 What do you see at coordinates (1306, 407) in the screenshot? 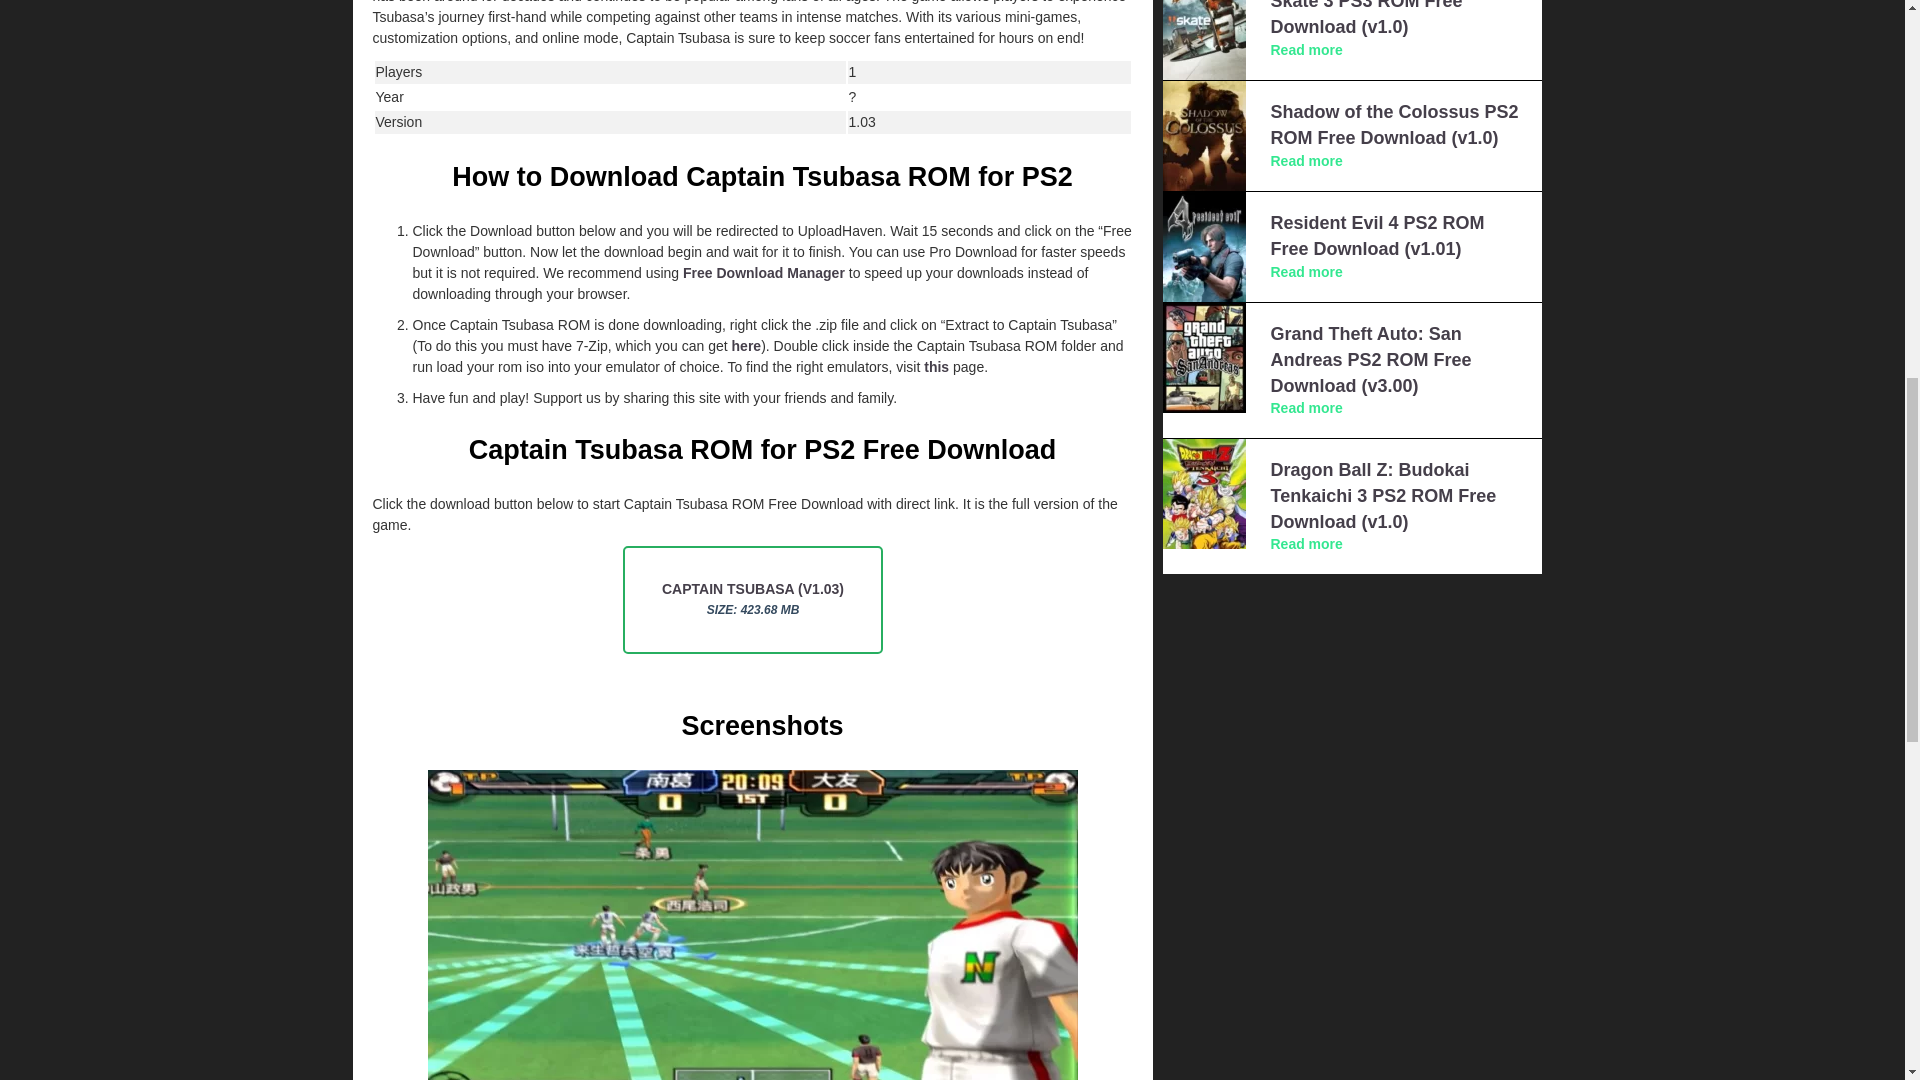
I see `Read more` at bounding box center [1306, 407].